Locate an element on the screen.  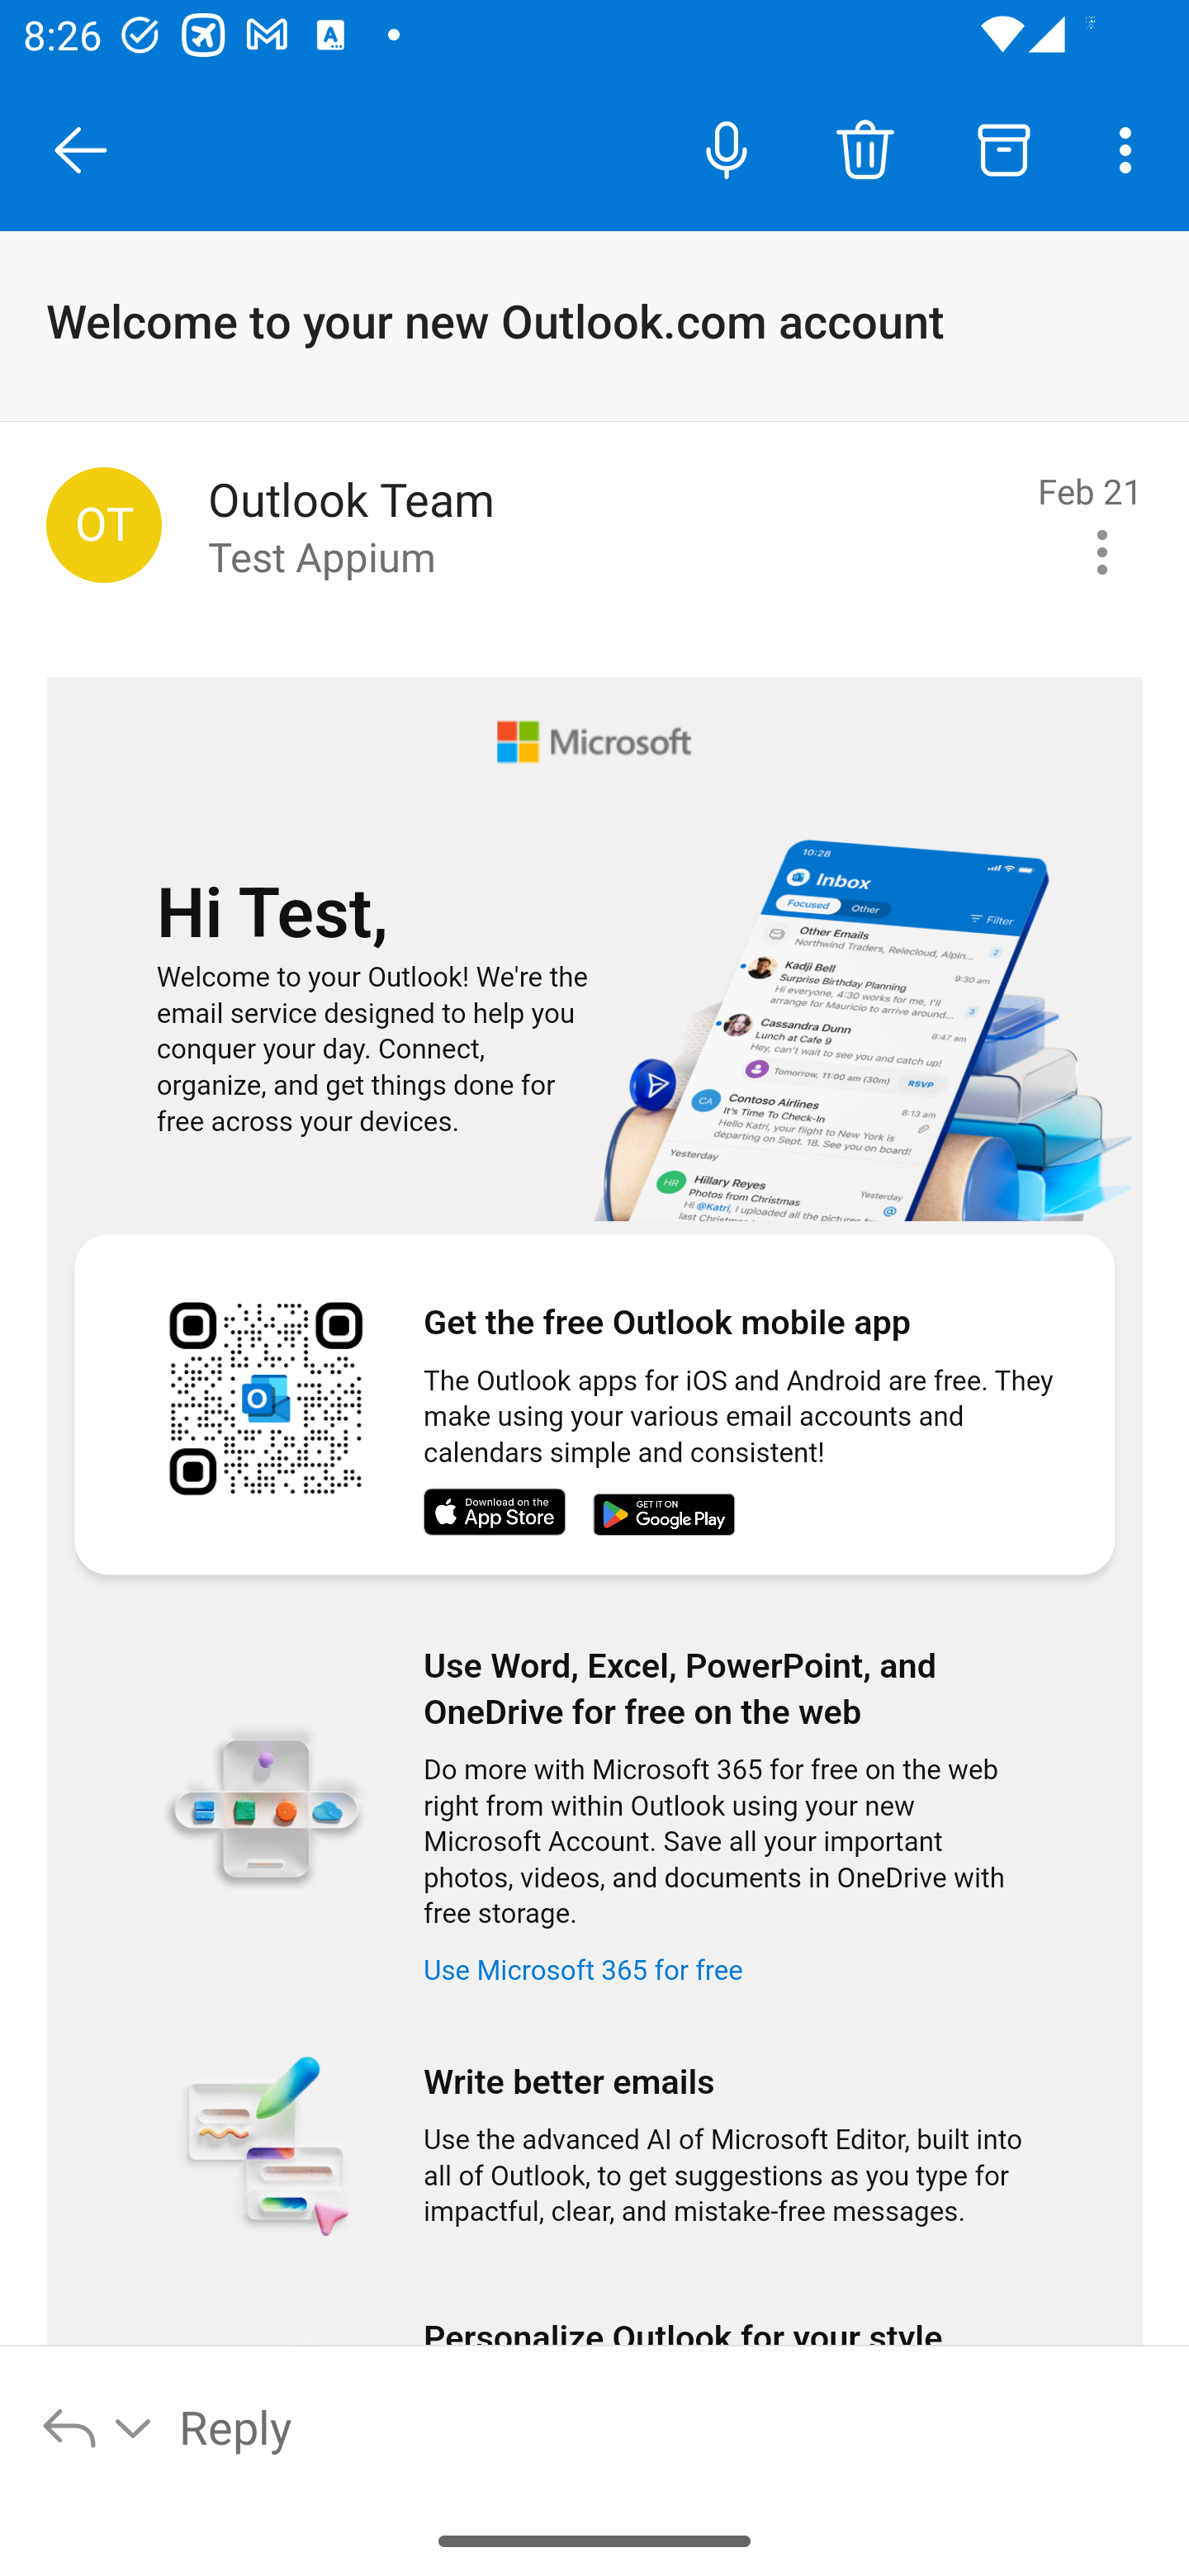
Outlook Team
to Test Appium is located at coordinates (611, 525).